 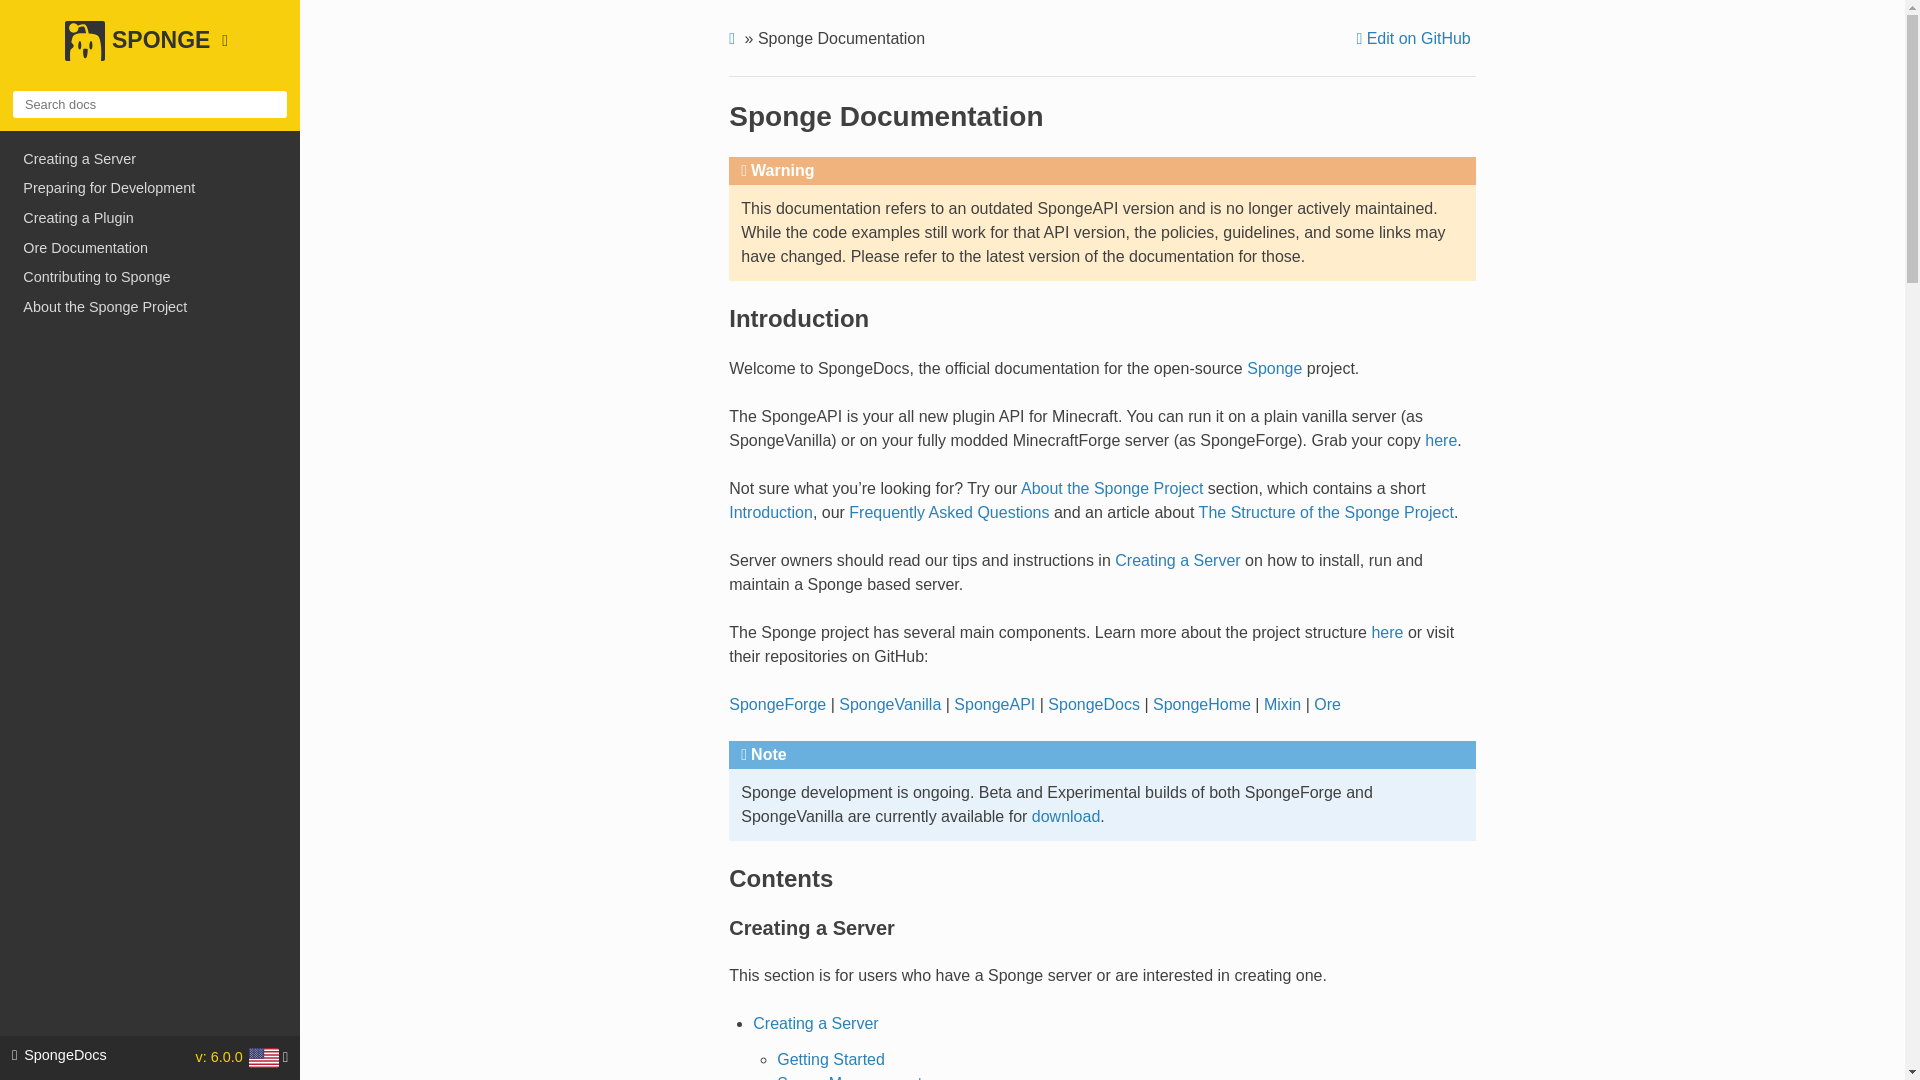 What do you see at coordinates (1112, 488) in the screenshot?
I see `About the Sponge Project` at bounding box center [1112, 488].